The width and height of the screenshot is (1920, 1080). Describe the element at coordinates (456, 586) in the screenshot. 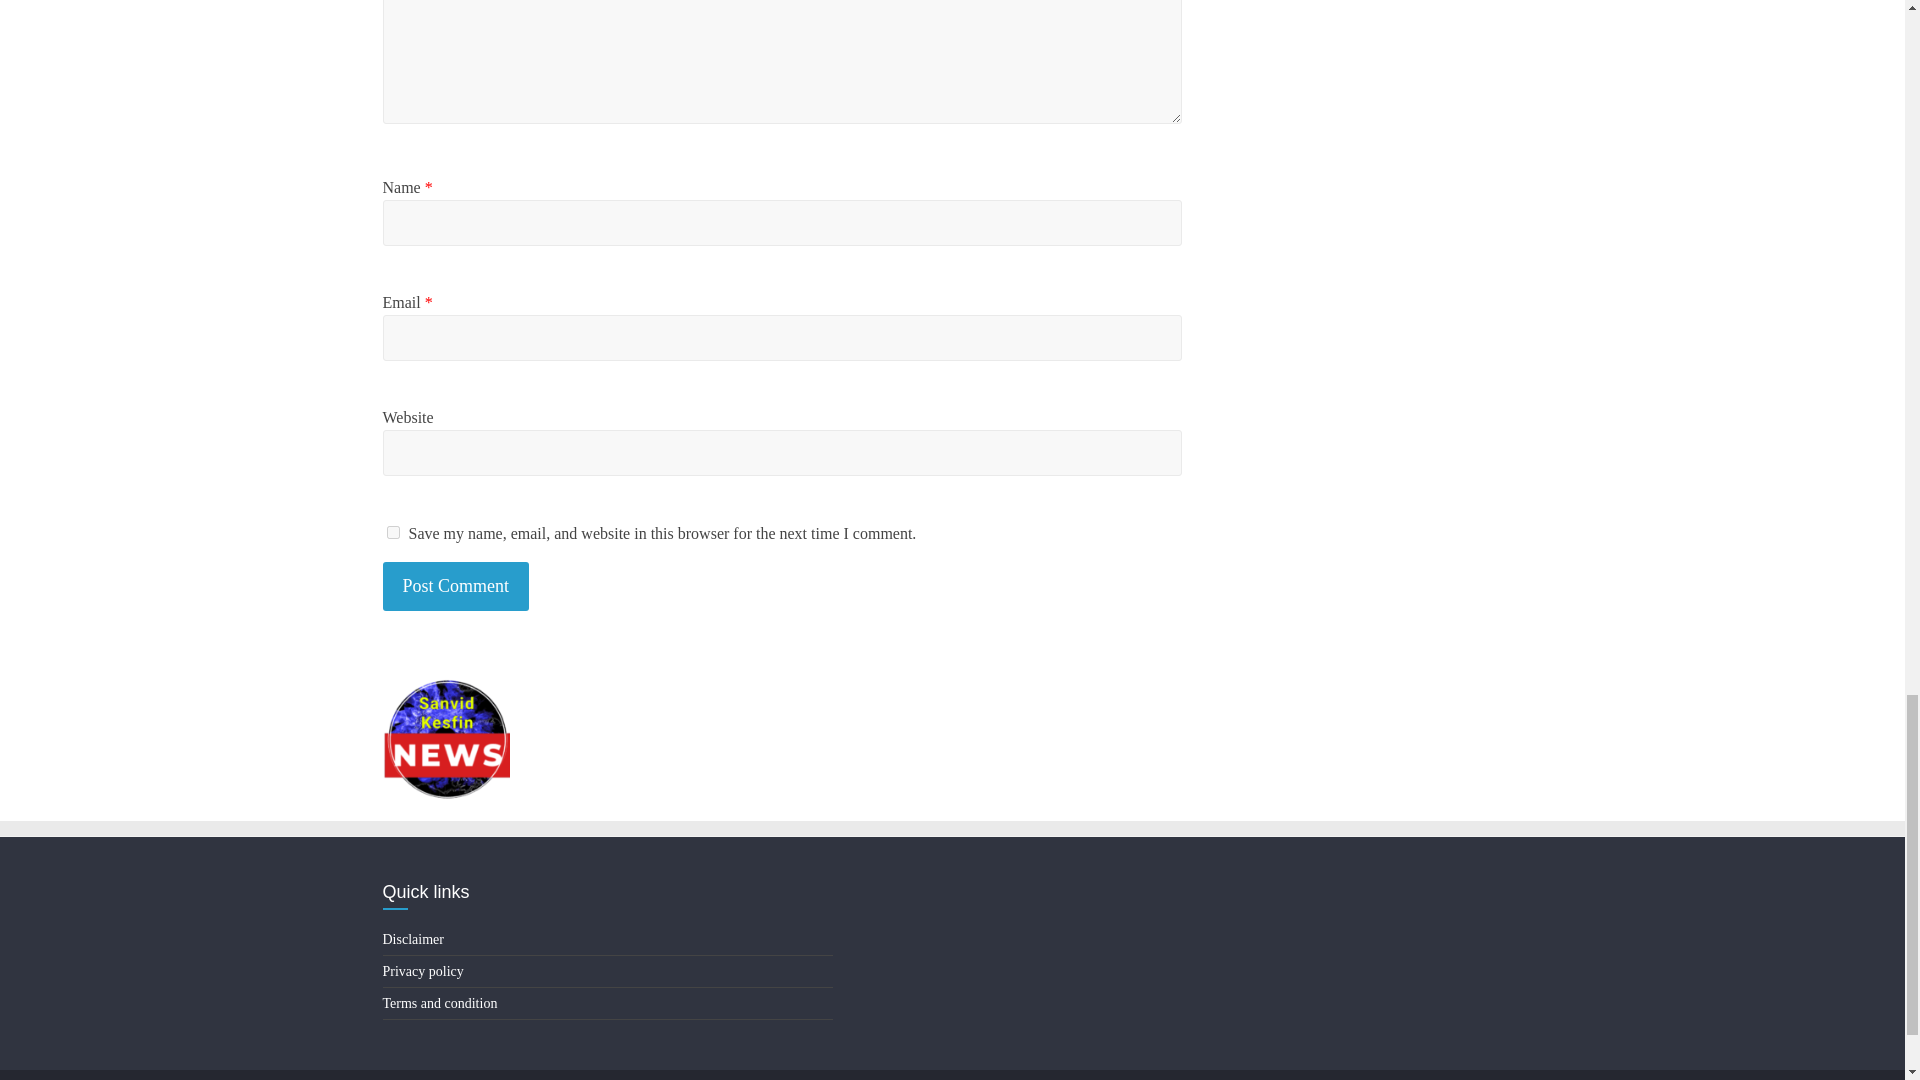

I see `Post Comment` at that location.